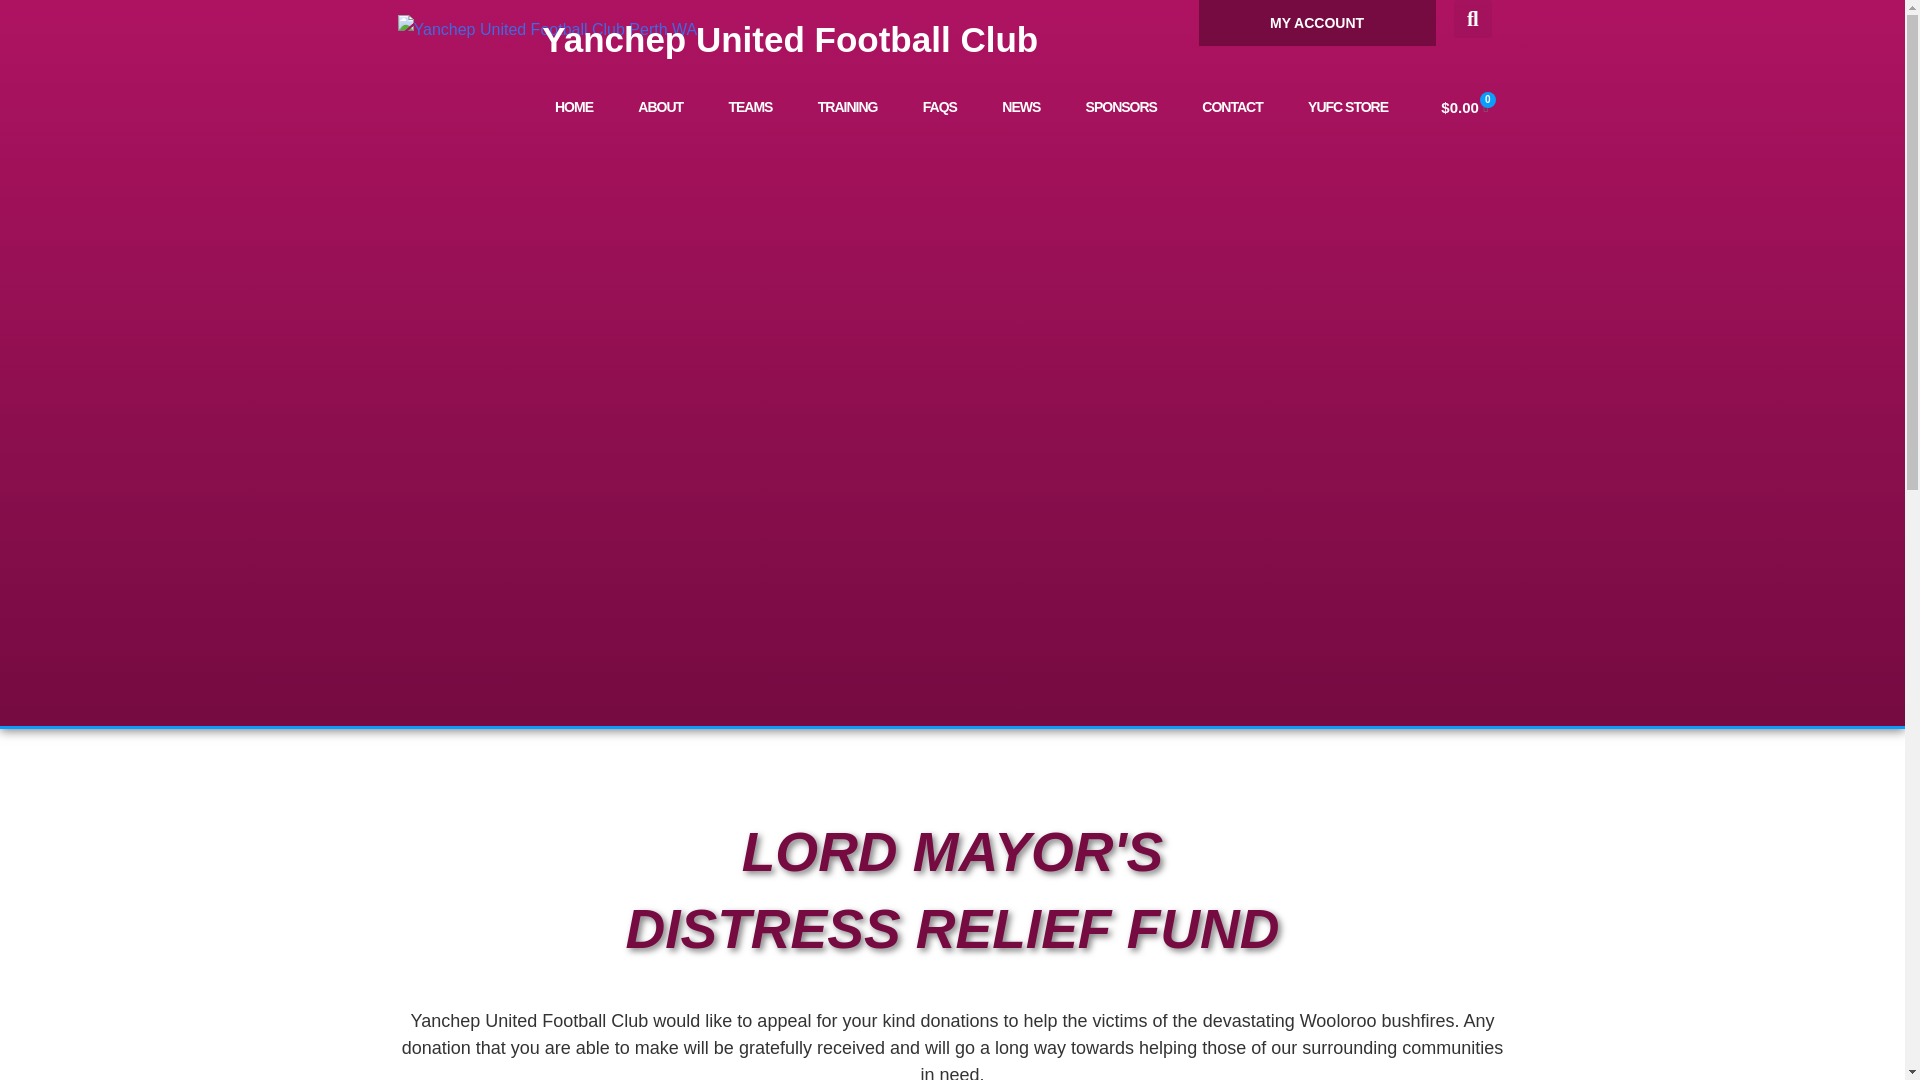 This screenshot has width=1920, height=1080. Describe the element at coordinates (1122, 106) in the screenshot. I see `SPONSORS` at that location.